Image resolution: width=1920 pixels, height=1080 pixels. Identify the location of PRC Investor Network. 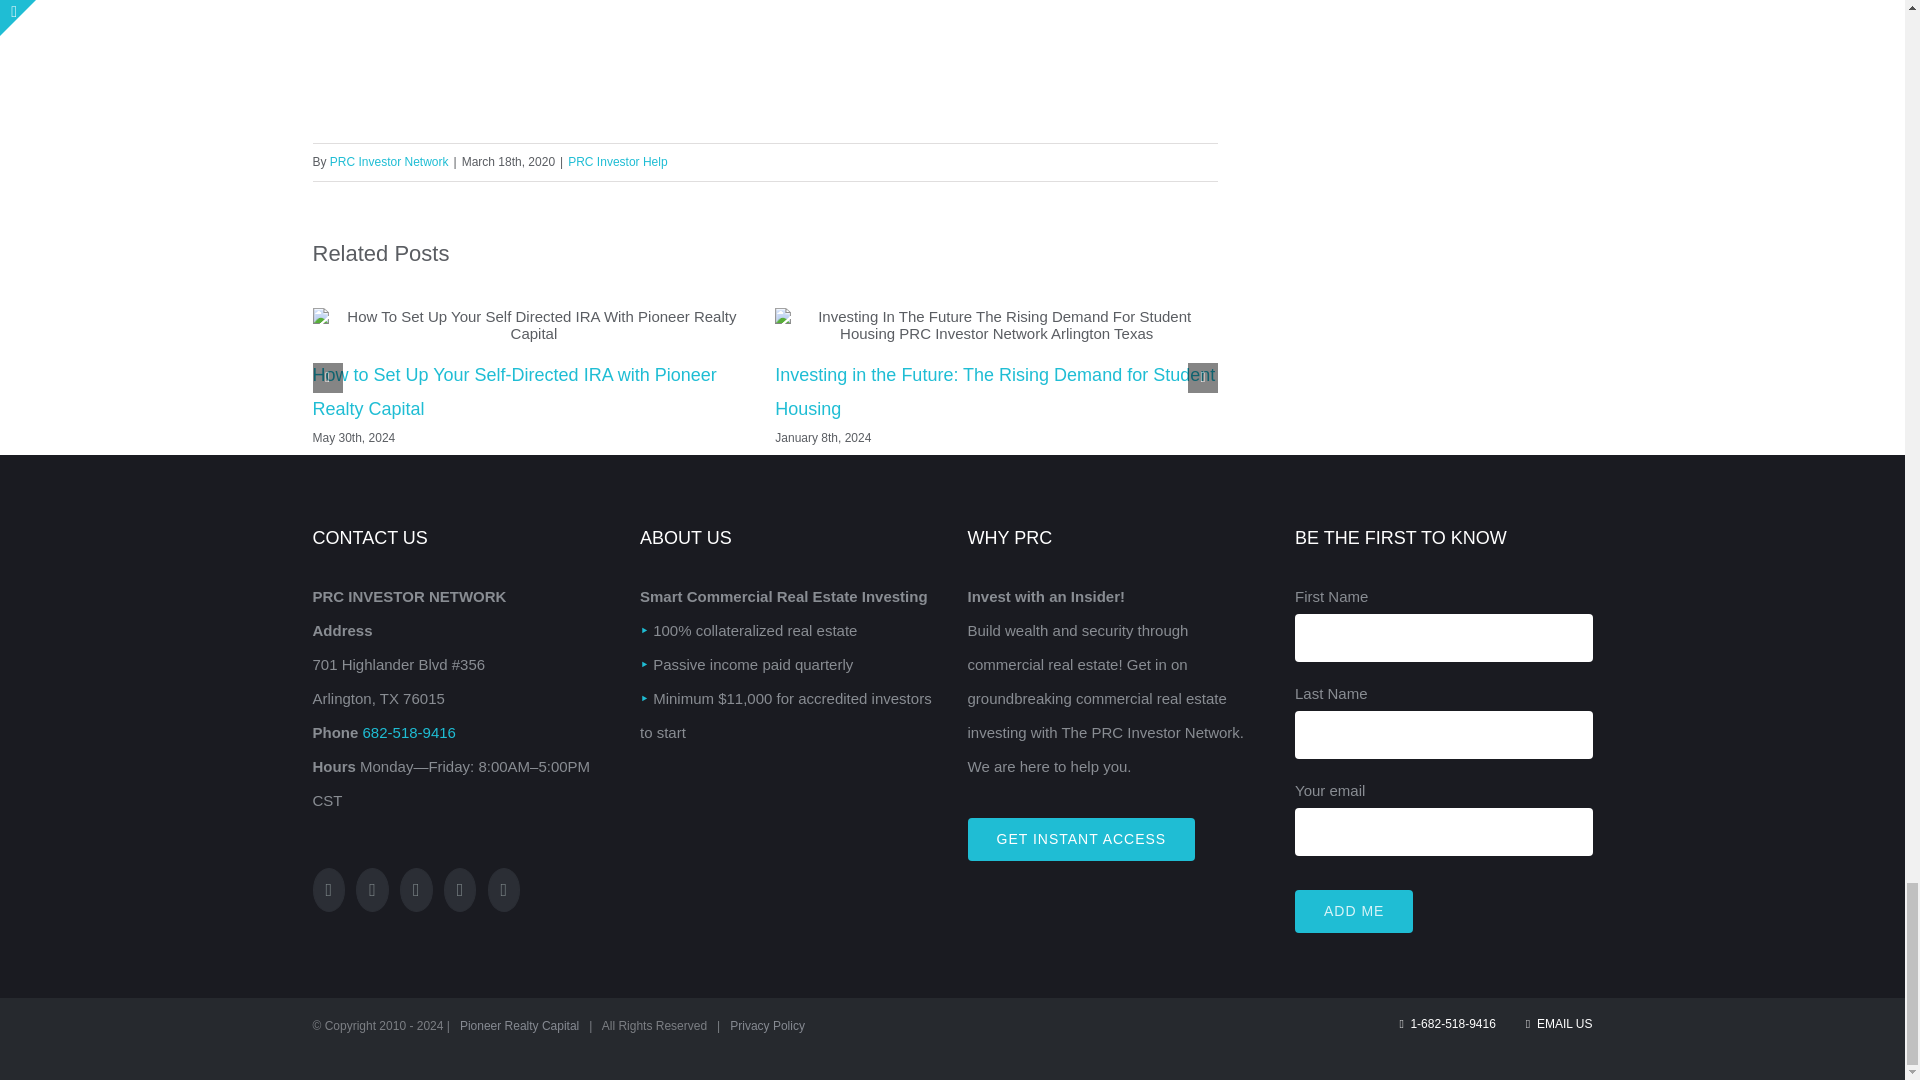
(390, 162).